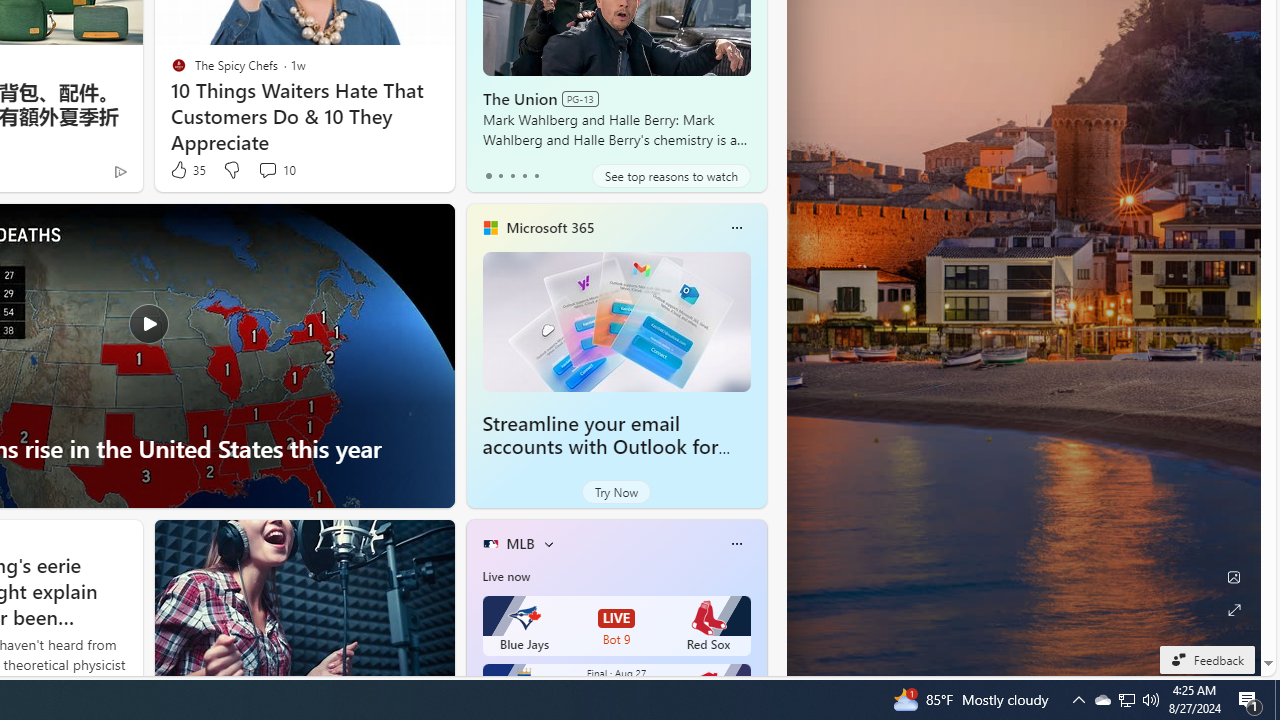  What do you see at coordinates (512, 176) in the screenshot?
I see `tab-2` at bounding box center [512, 176].